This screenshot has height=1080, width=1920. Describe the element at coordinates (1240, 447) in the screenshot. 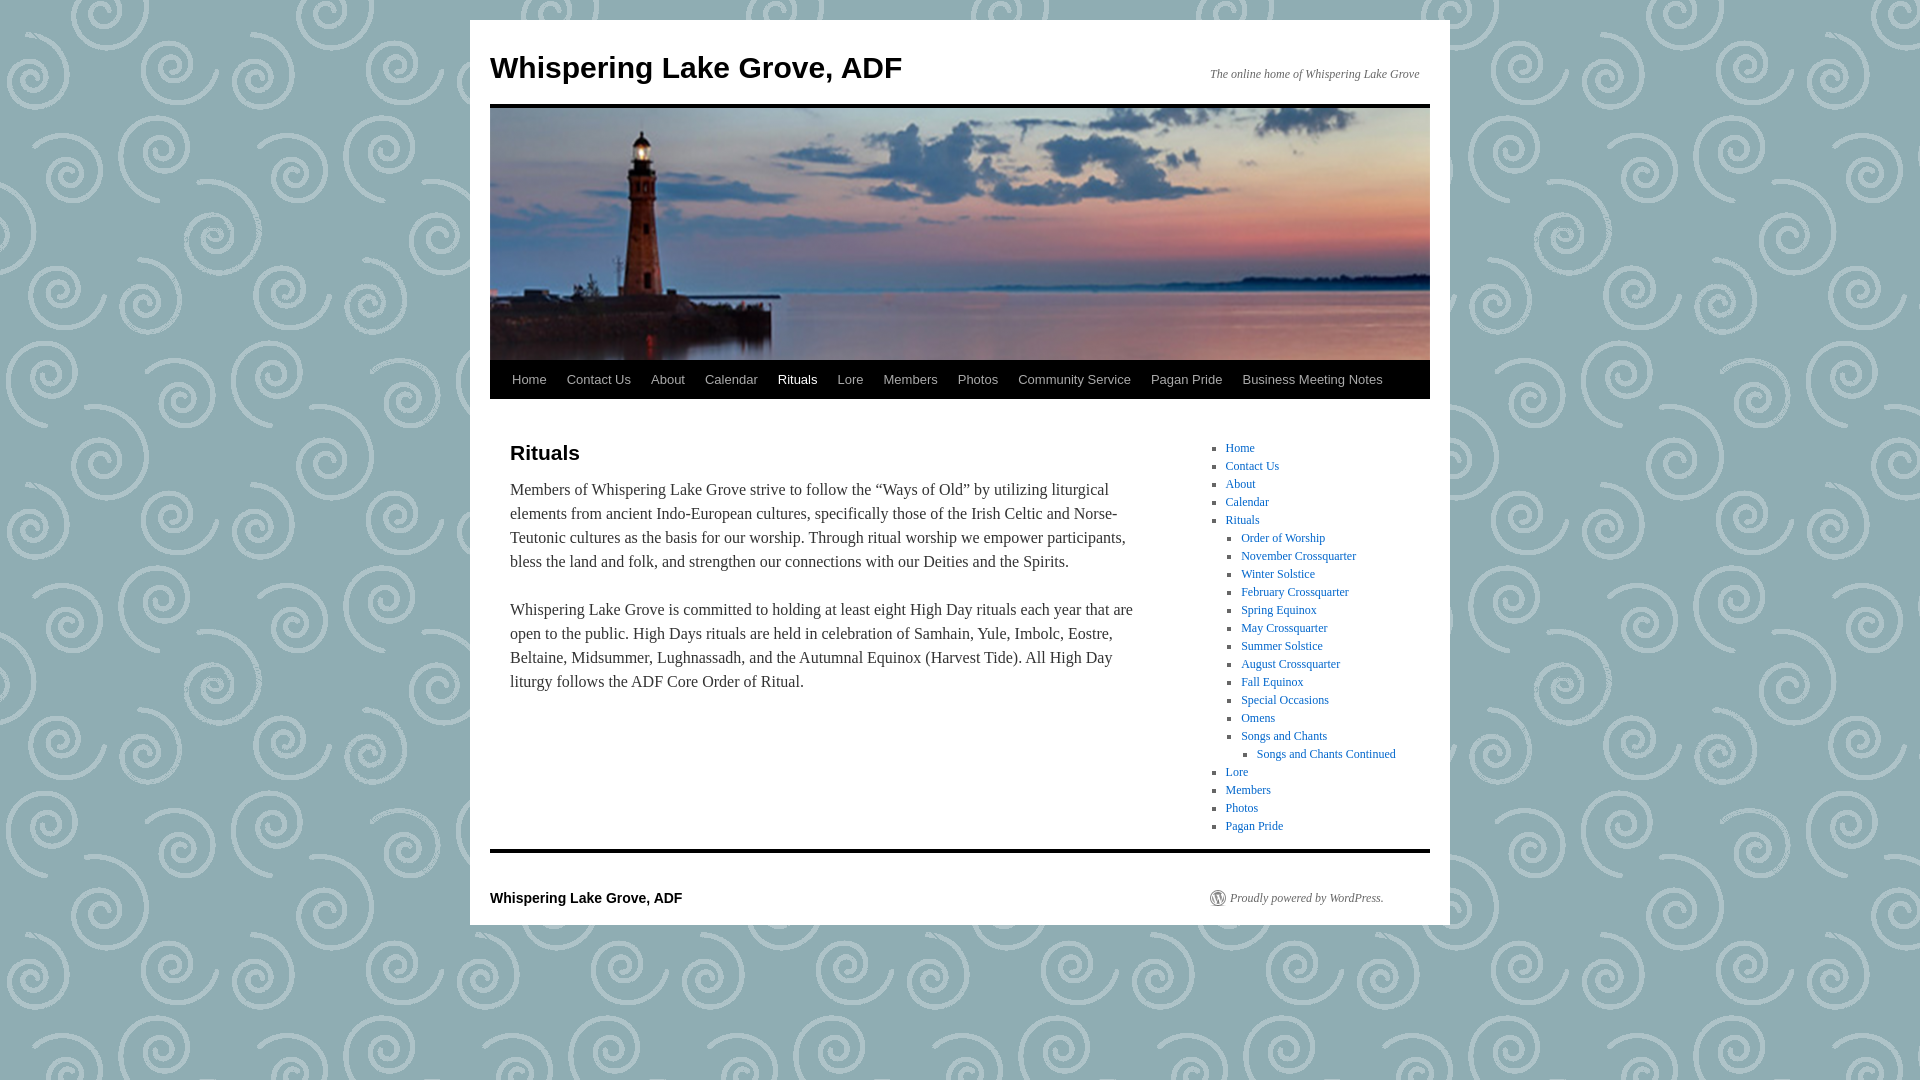

I see `Home` at that location.